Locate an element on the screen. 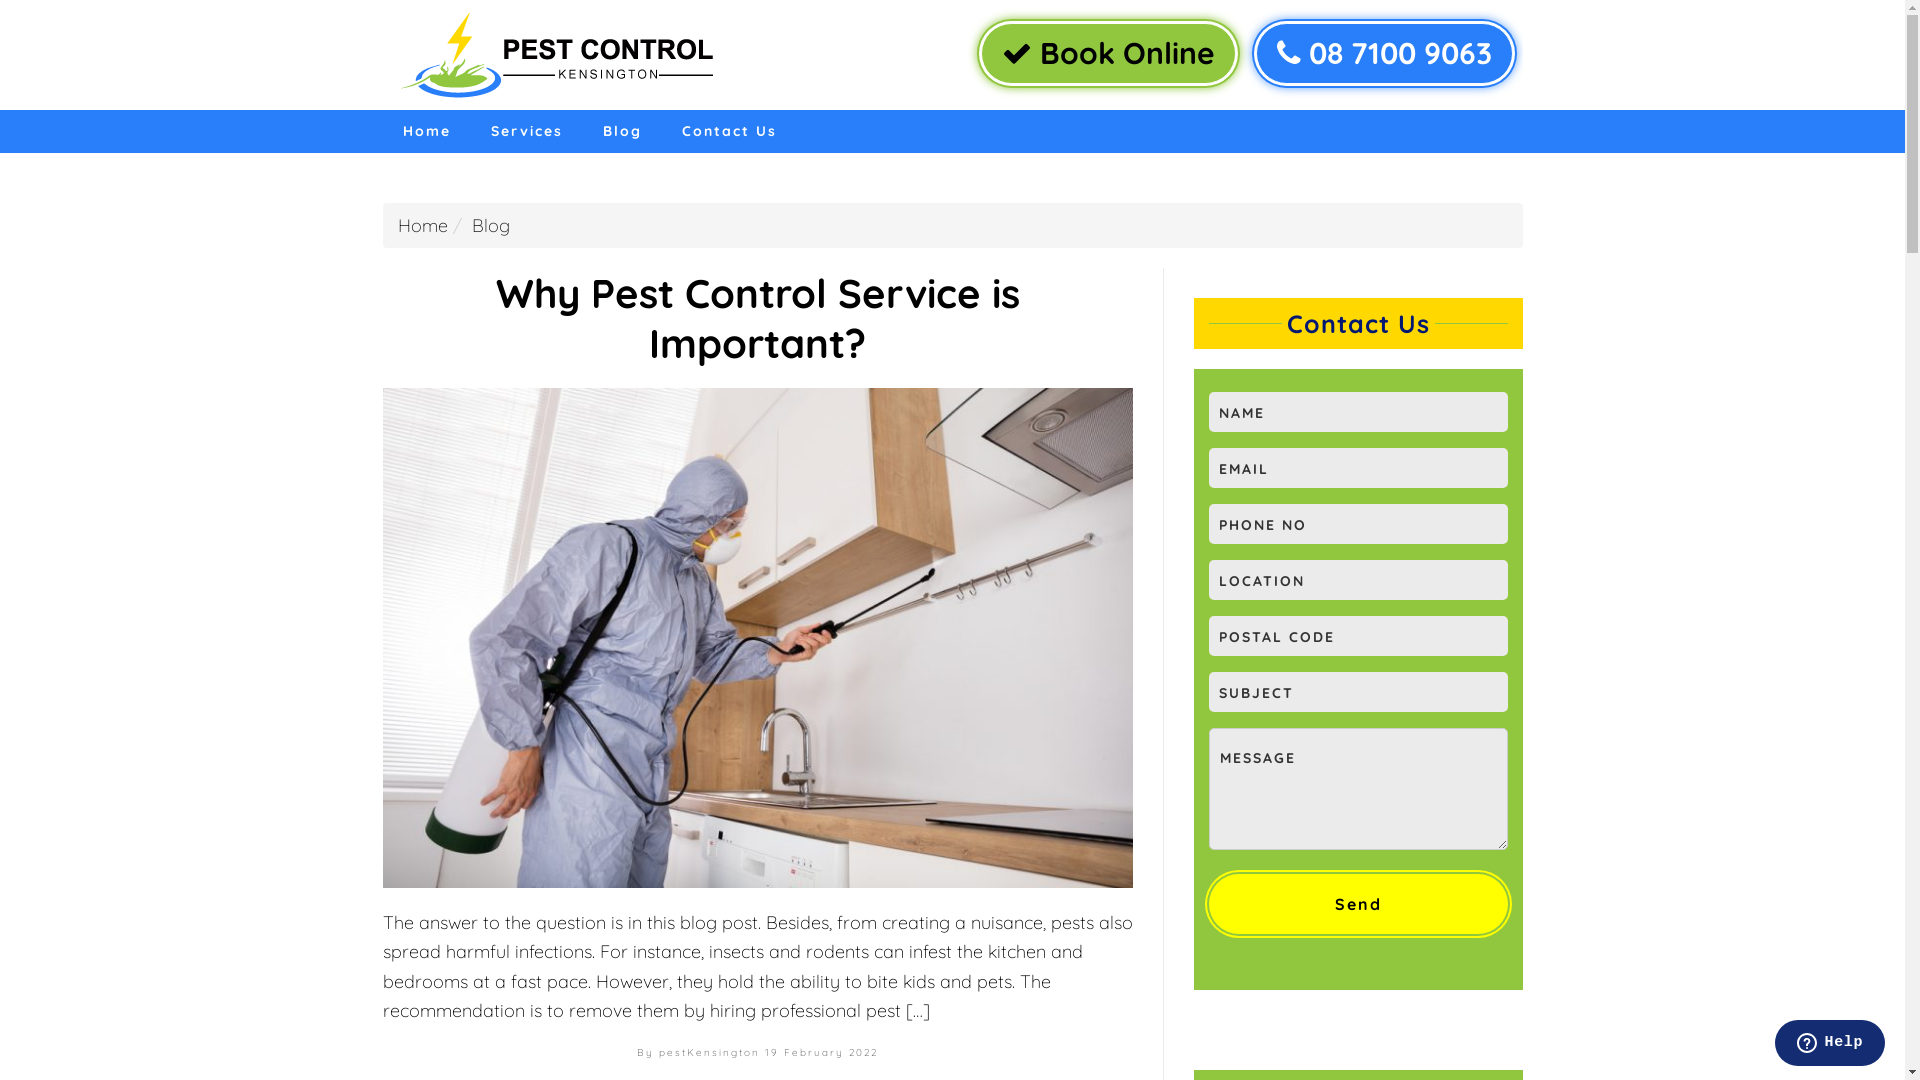  Home is located at coordinates (423, 226).